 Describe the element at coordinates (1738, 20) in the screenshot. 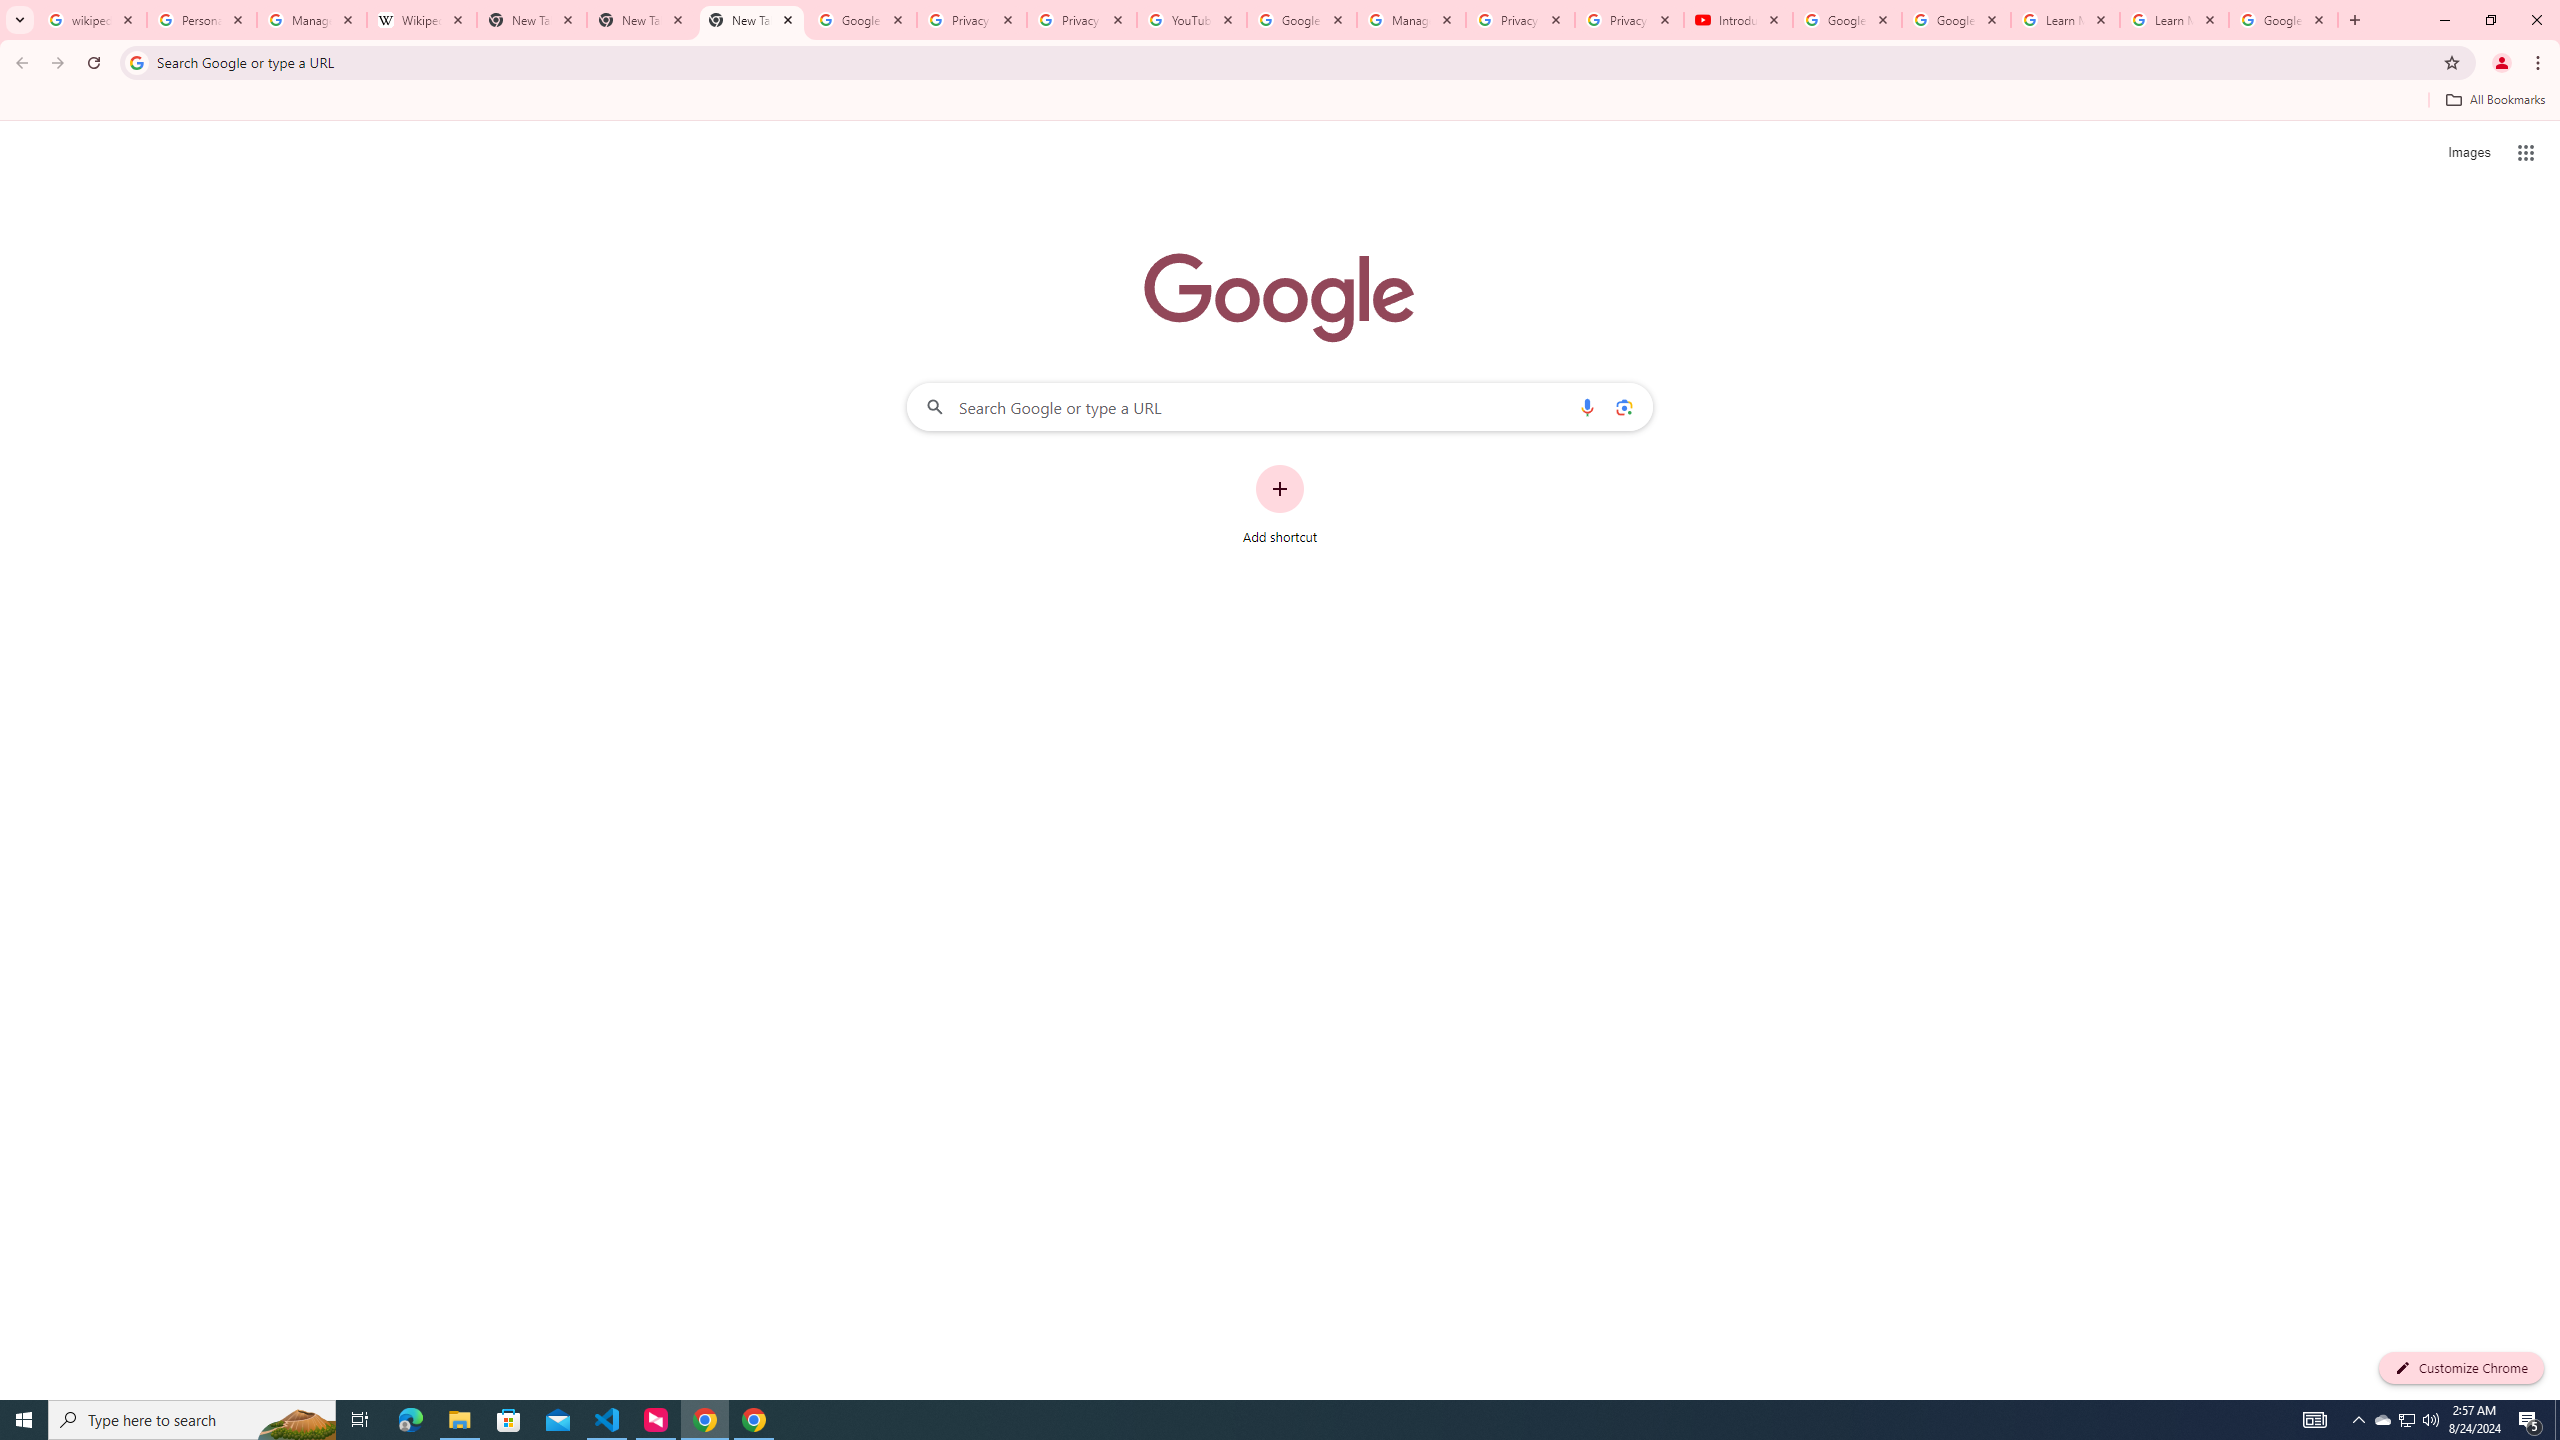

I see `Introduction | Google Privacy Policy - YouTube` at that location.